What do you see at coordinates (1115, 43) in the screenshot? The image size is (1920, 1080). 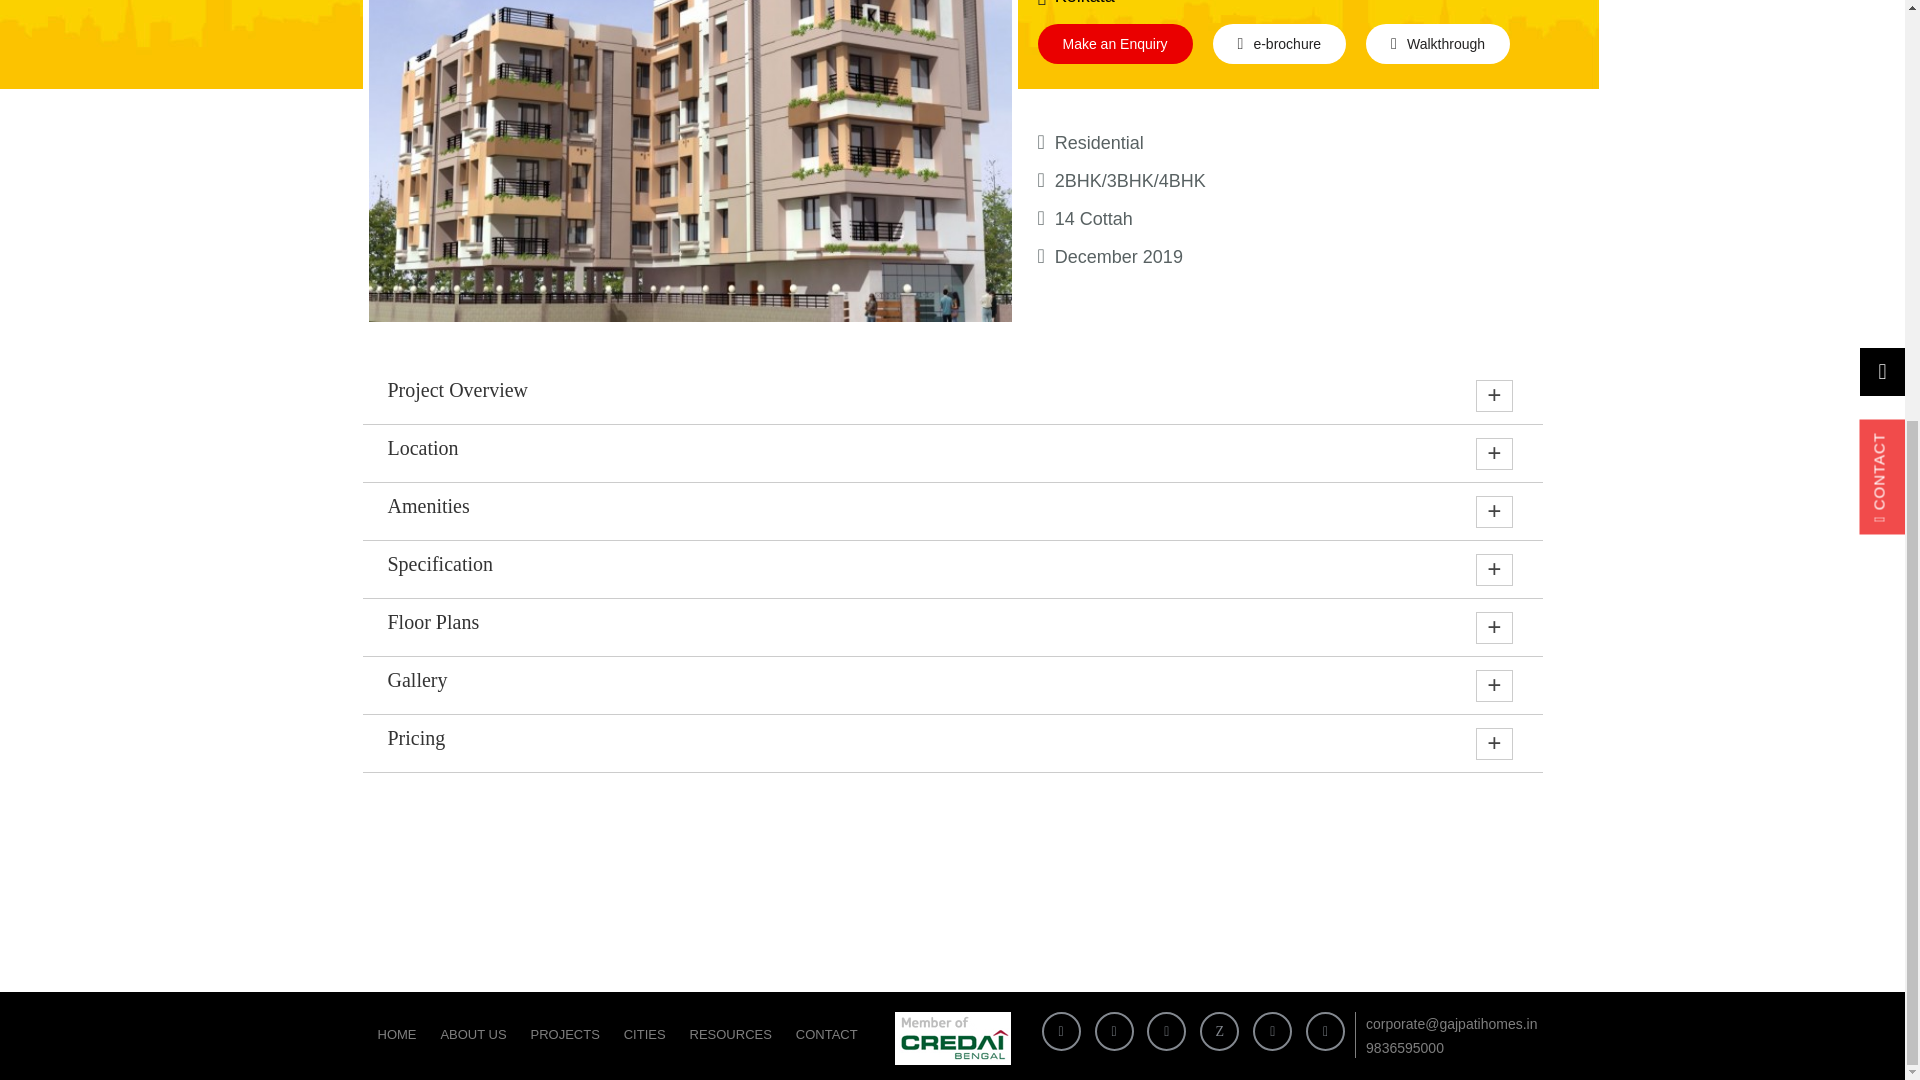 I see `Make an Enquiry` at bounding box center [1115, 43].